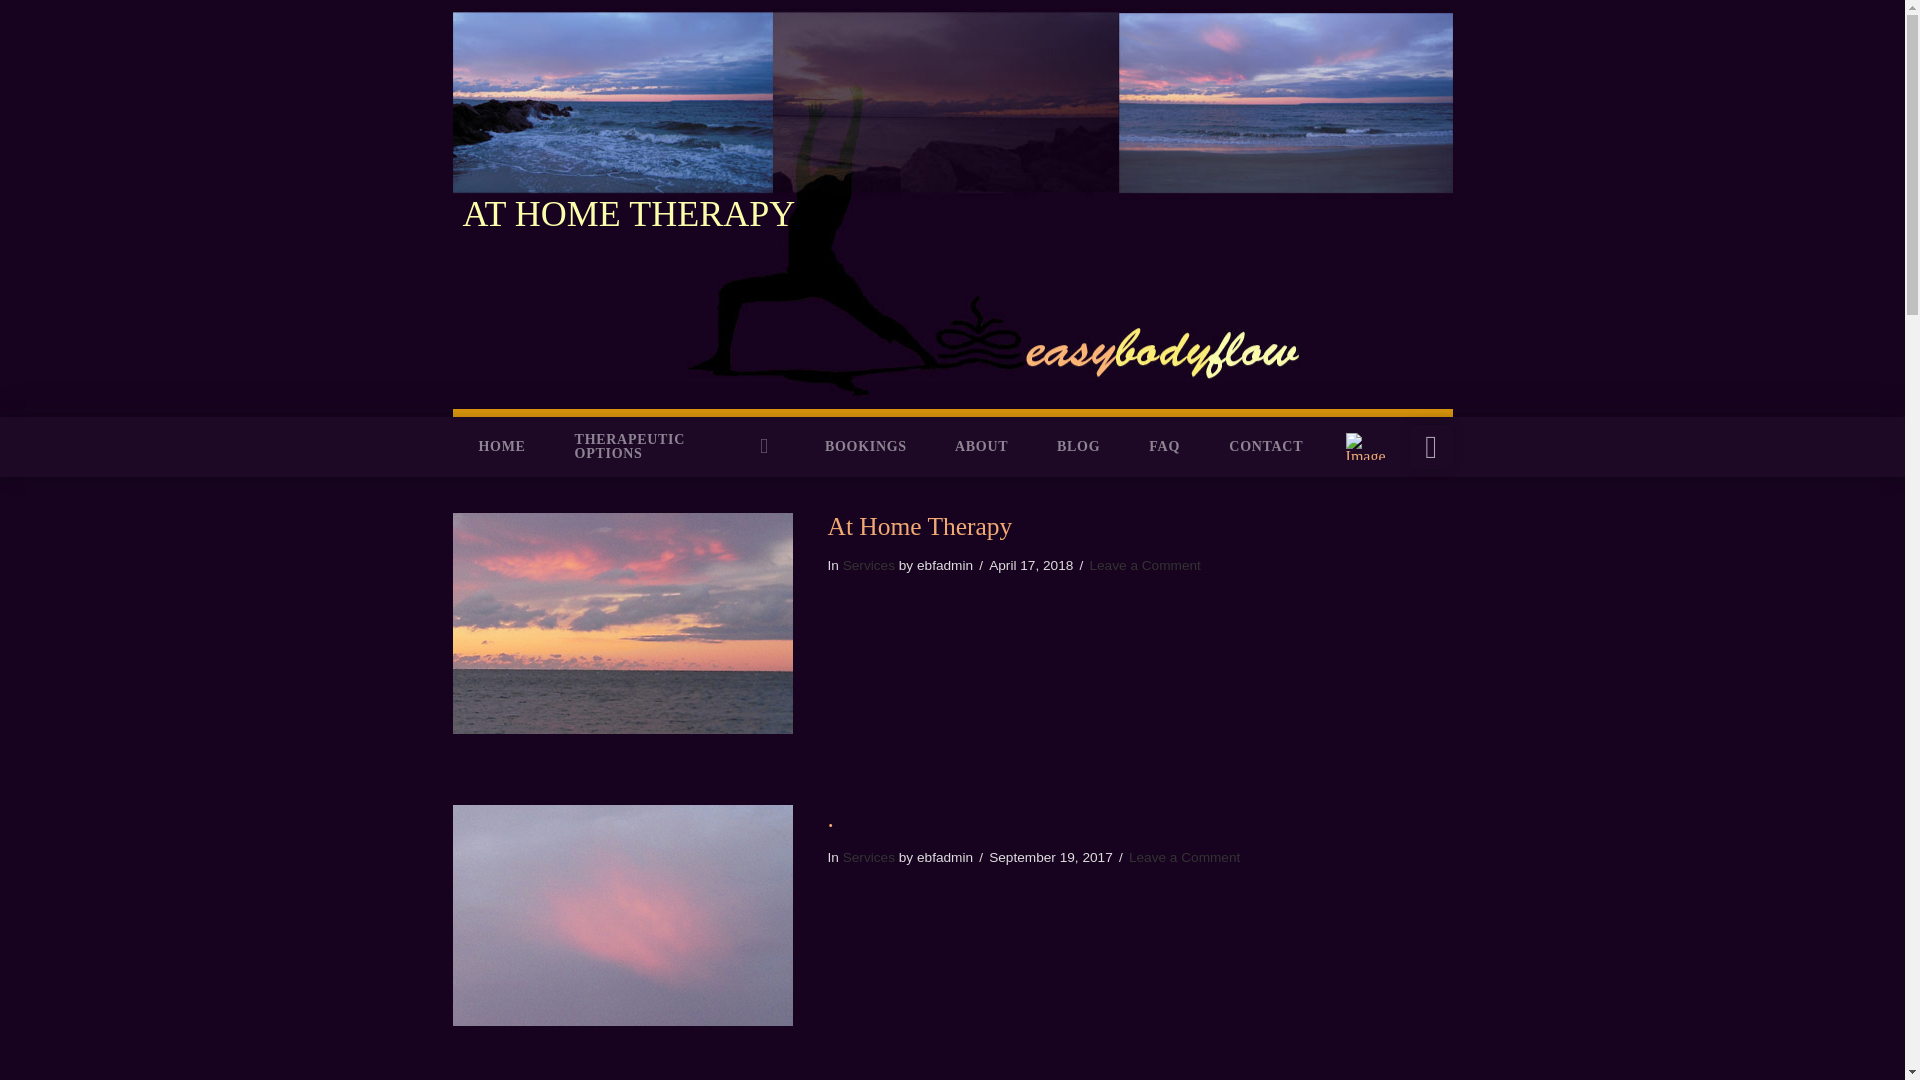 This screenshot has height=1080, width=1920. Describe the element at coordinates (920, 526) in the screenshot. I see `At Home Therapy` at that location.